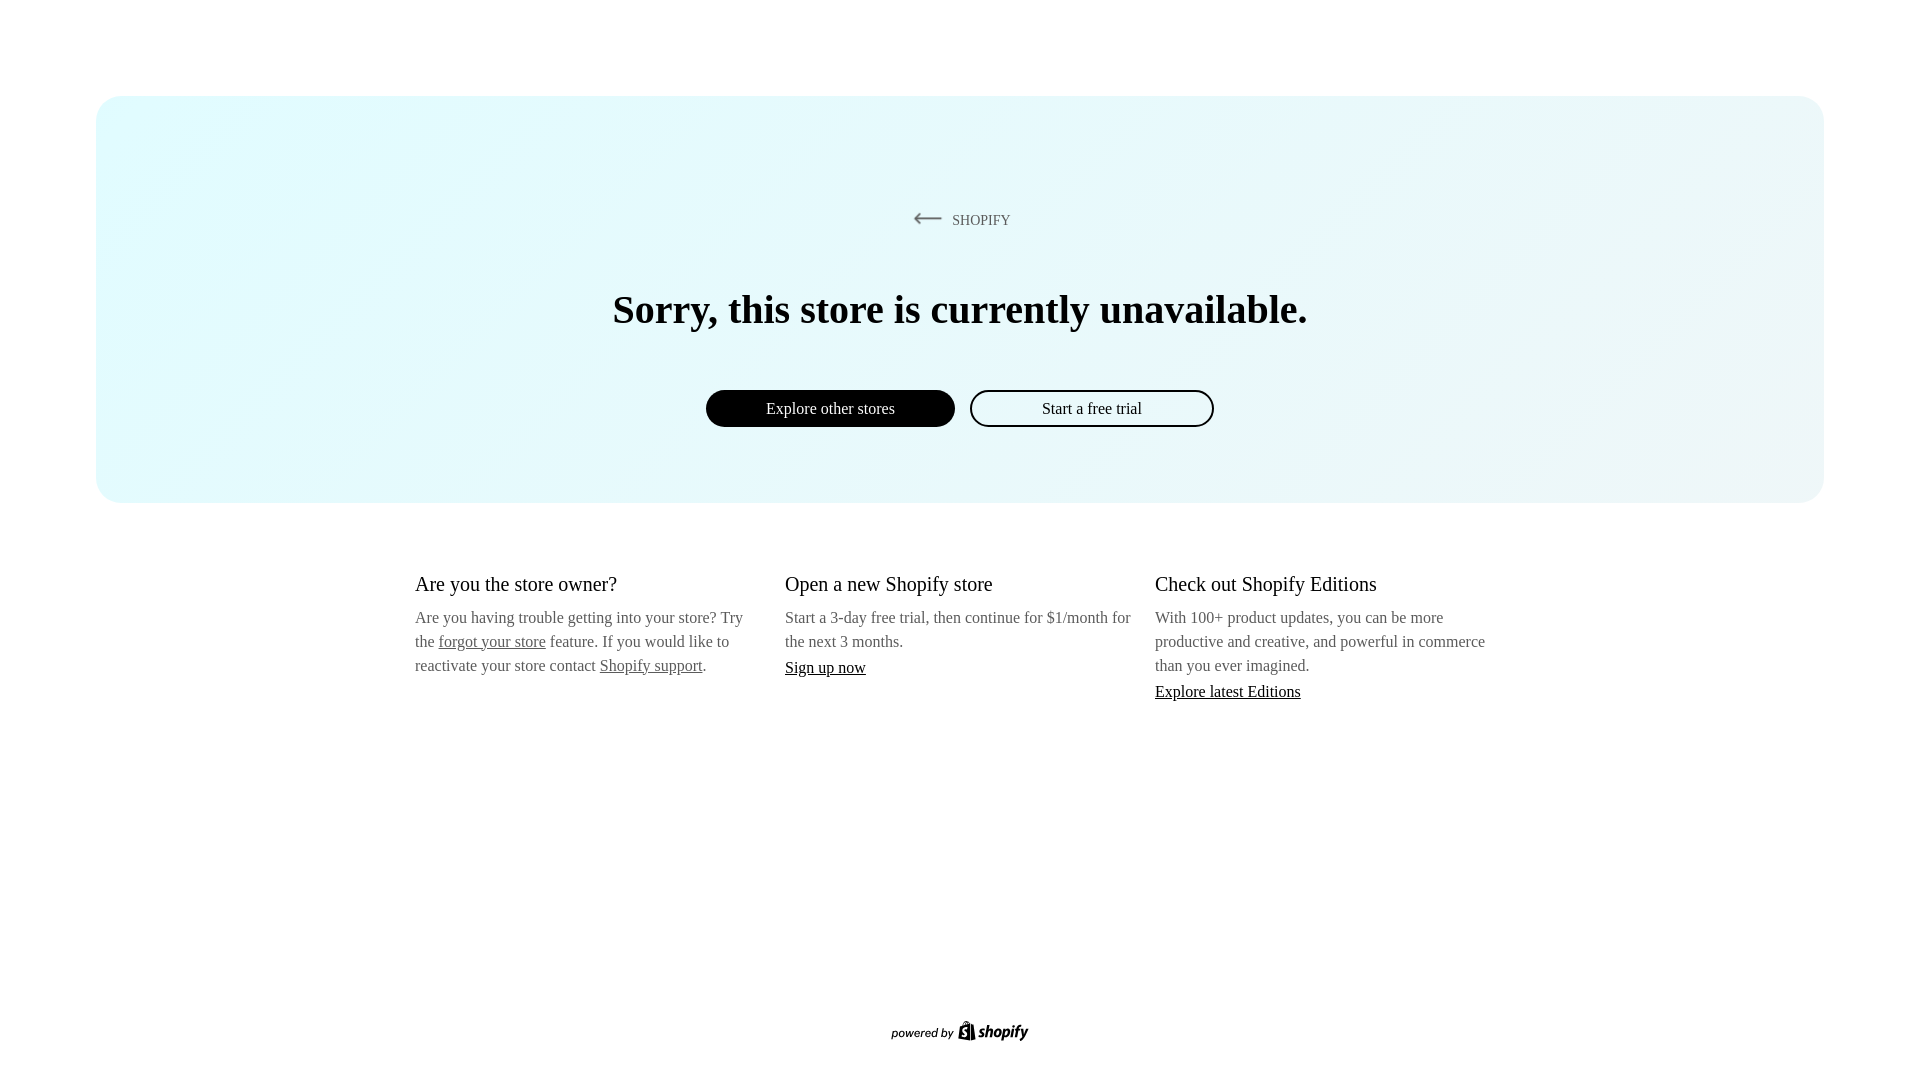 Image resolution: width=1920 pixels, height=1080 pixels. Describe the element at coordinates (1091, 408) in the screenshot. I see `Start a free trial` at that location.